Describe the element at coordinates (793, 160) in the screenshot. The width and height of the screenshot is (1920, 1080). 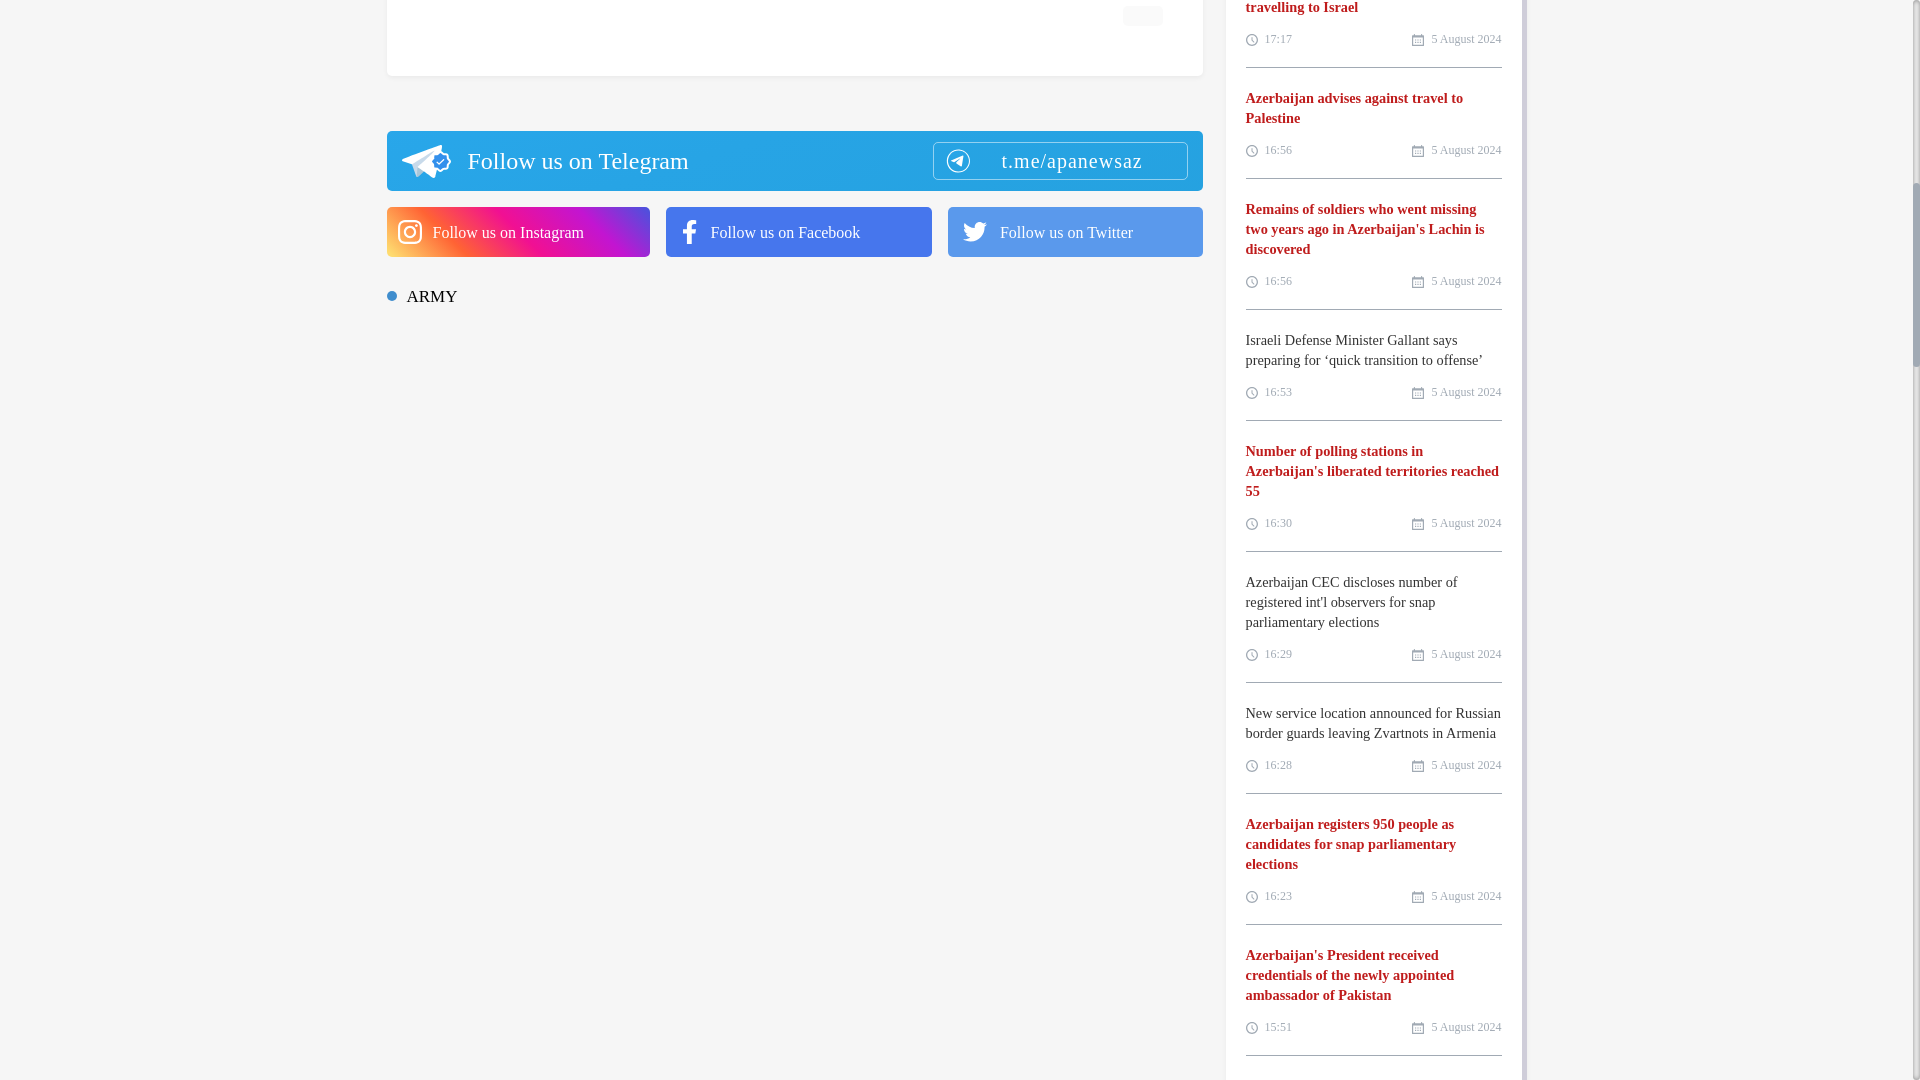
I see `Follow us on Telegram` at that location.